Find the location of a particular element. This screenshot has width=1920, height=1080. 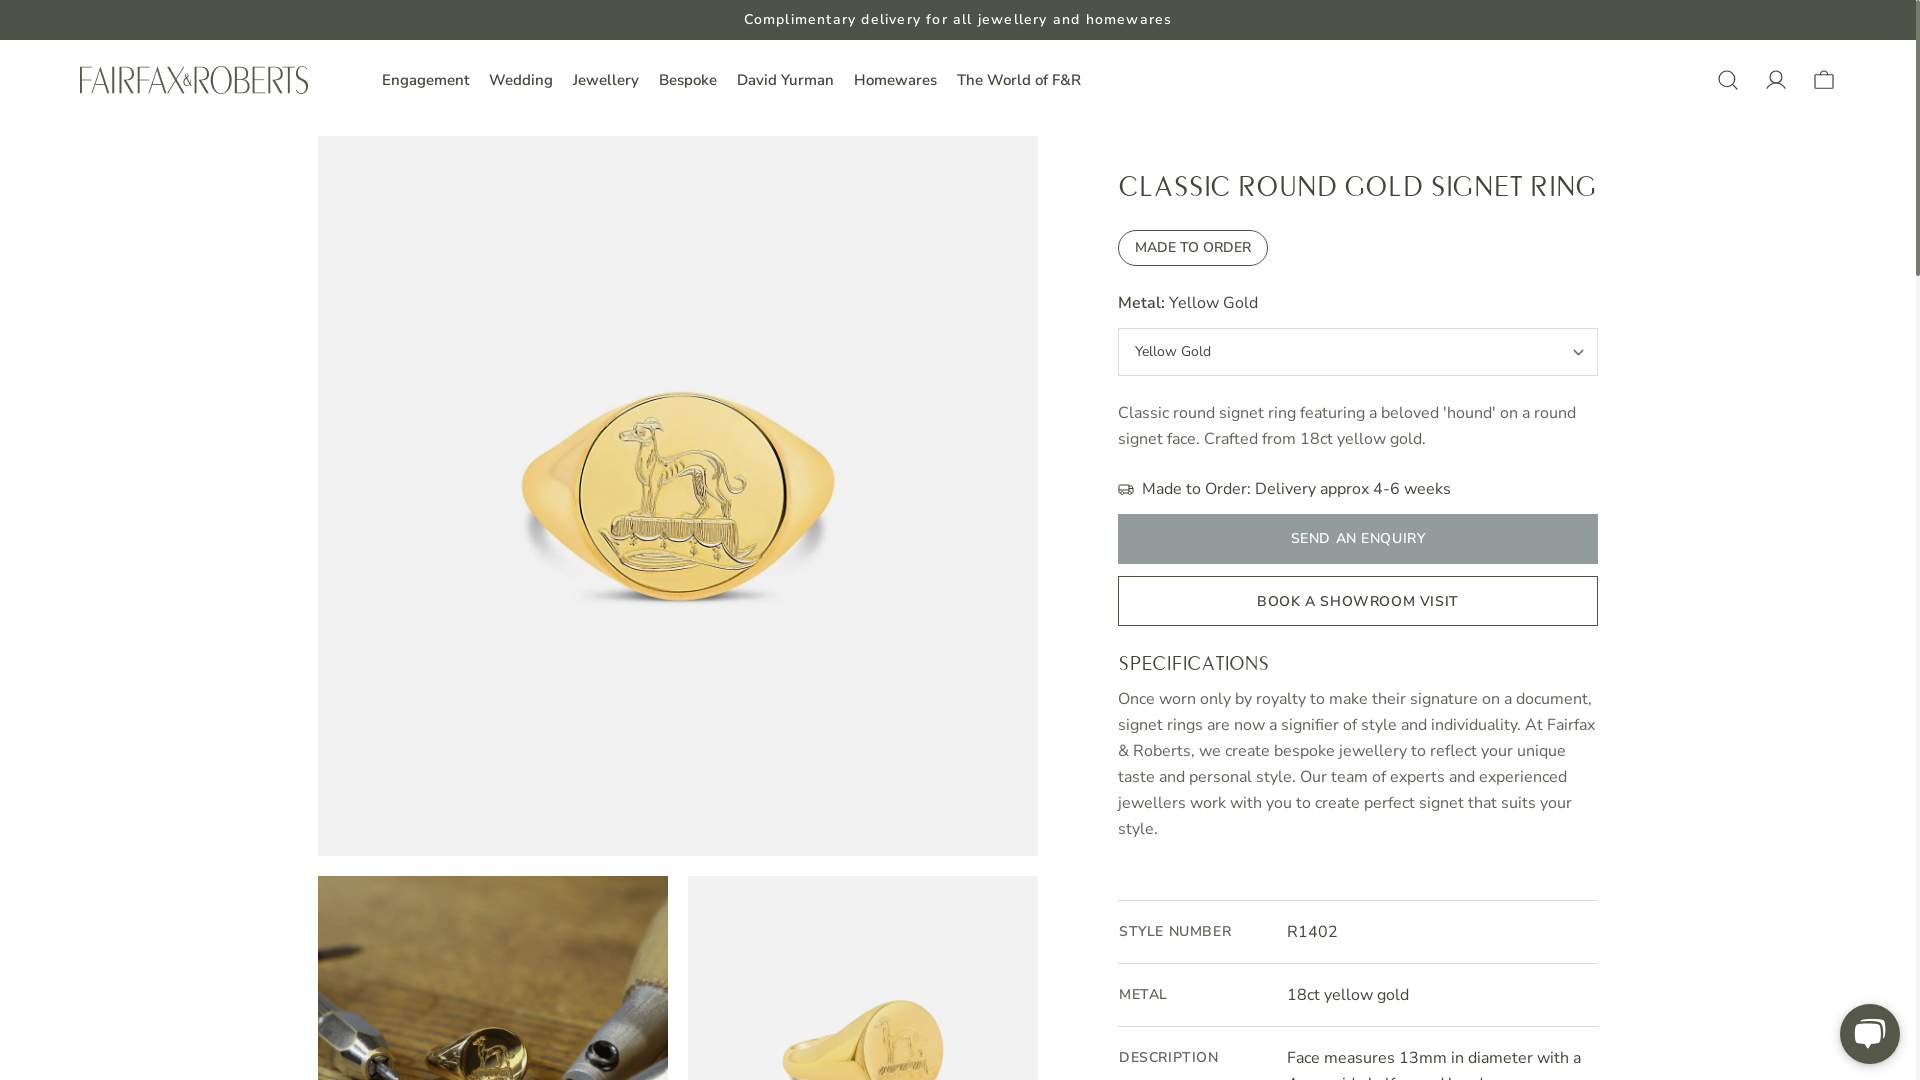

Homewares is located at coordinates (896, 80).